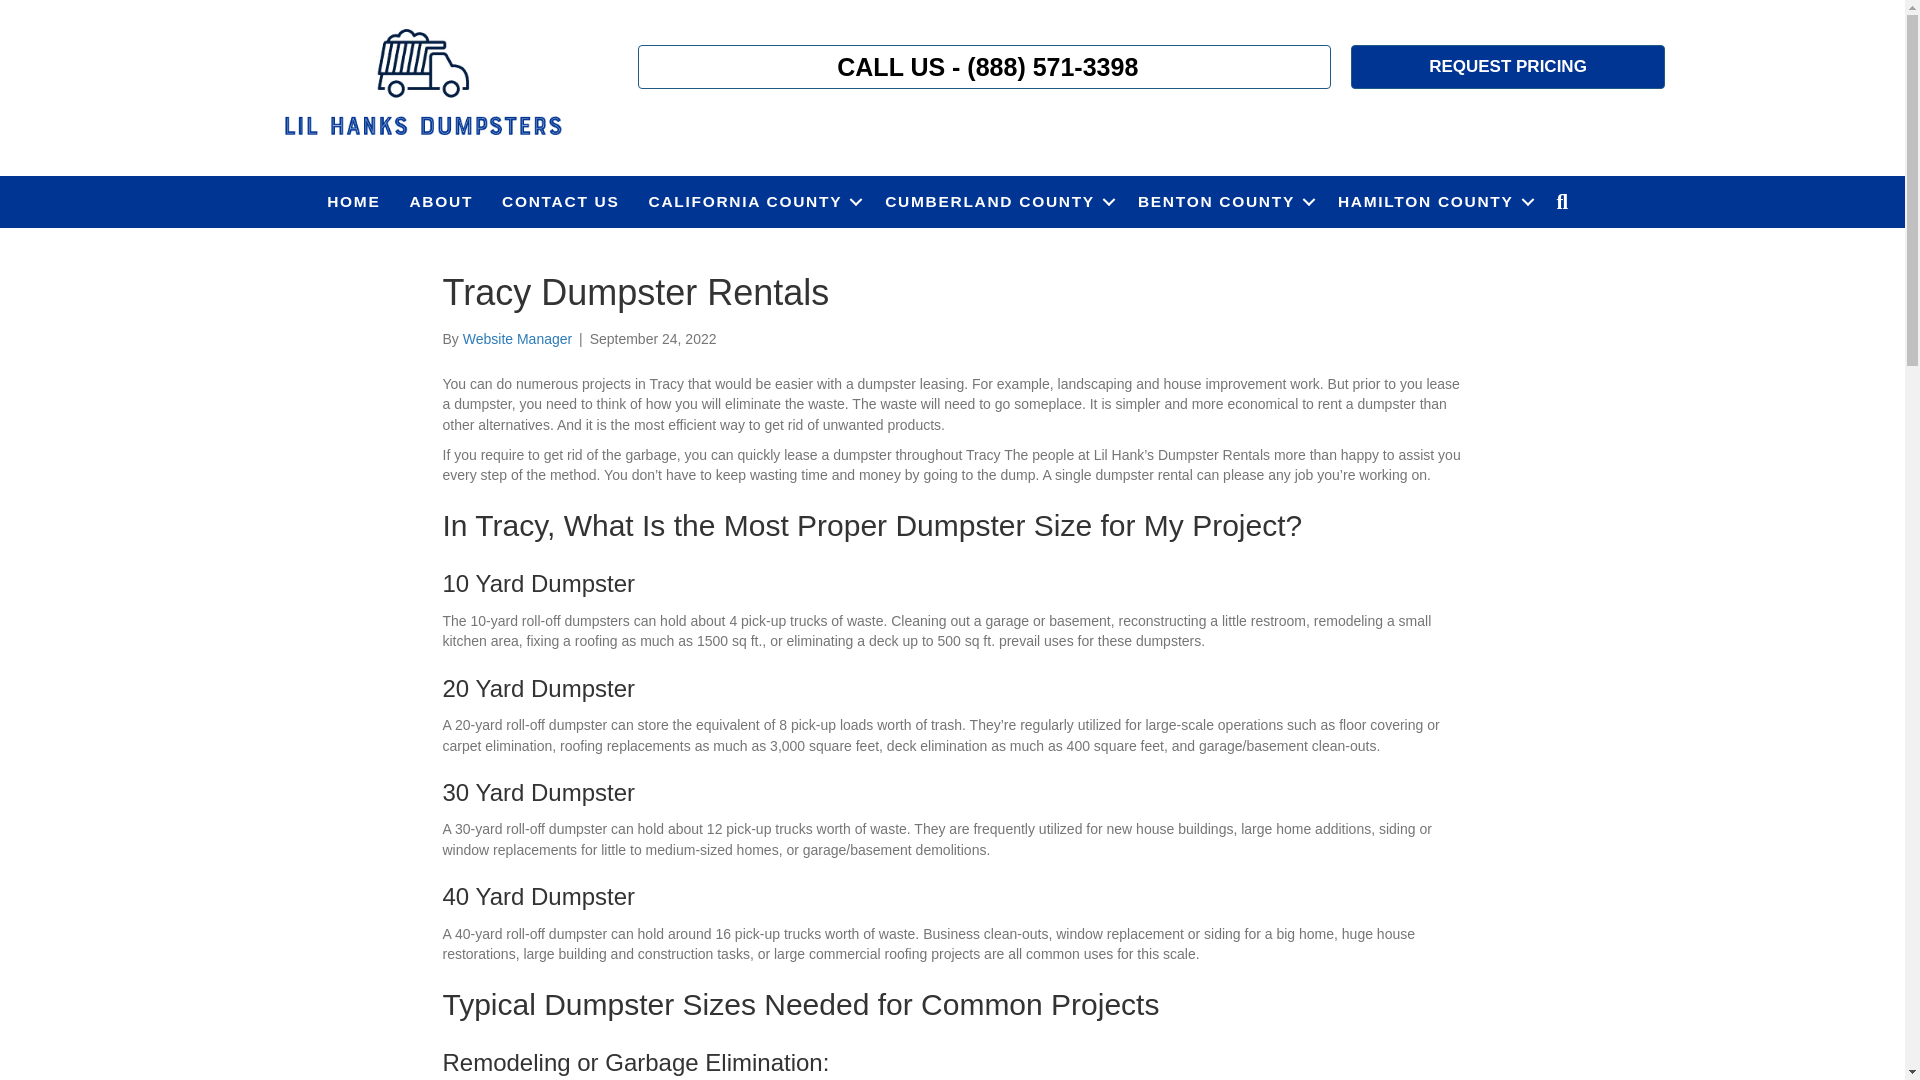  Describe the element at coordinates (997, 202) in the screenshot. I see `CUMBERLAND COUNTY` at that location.